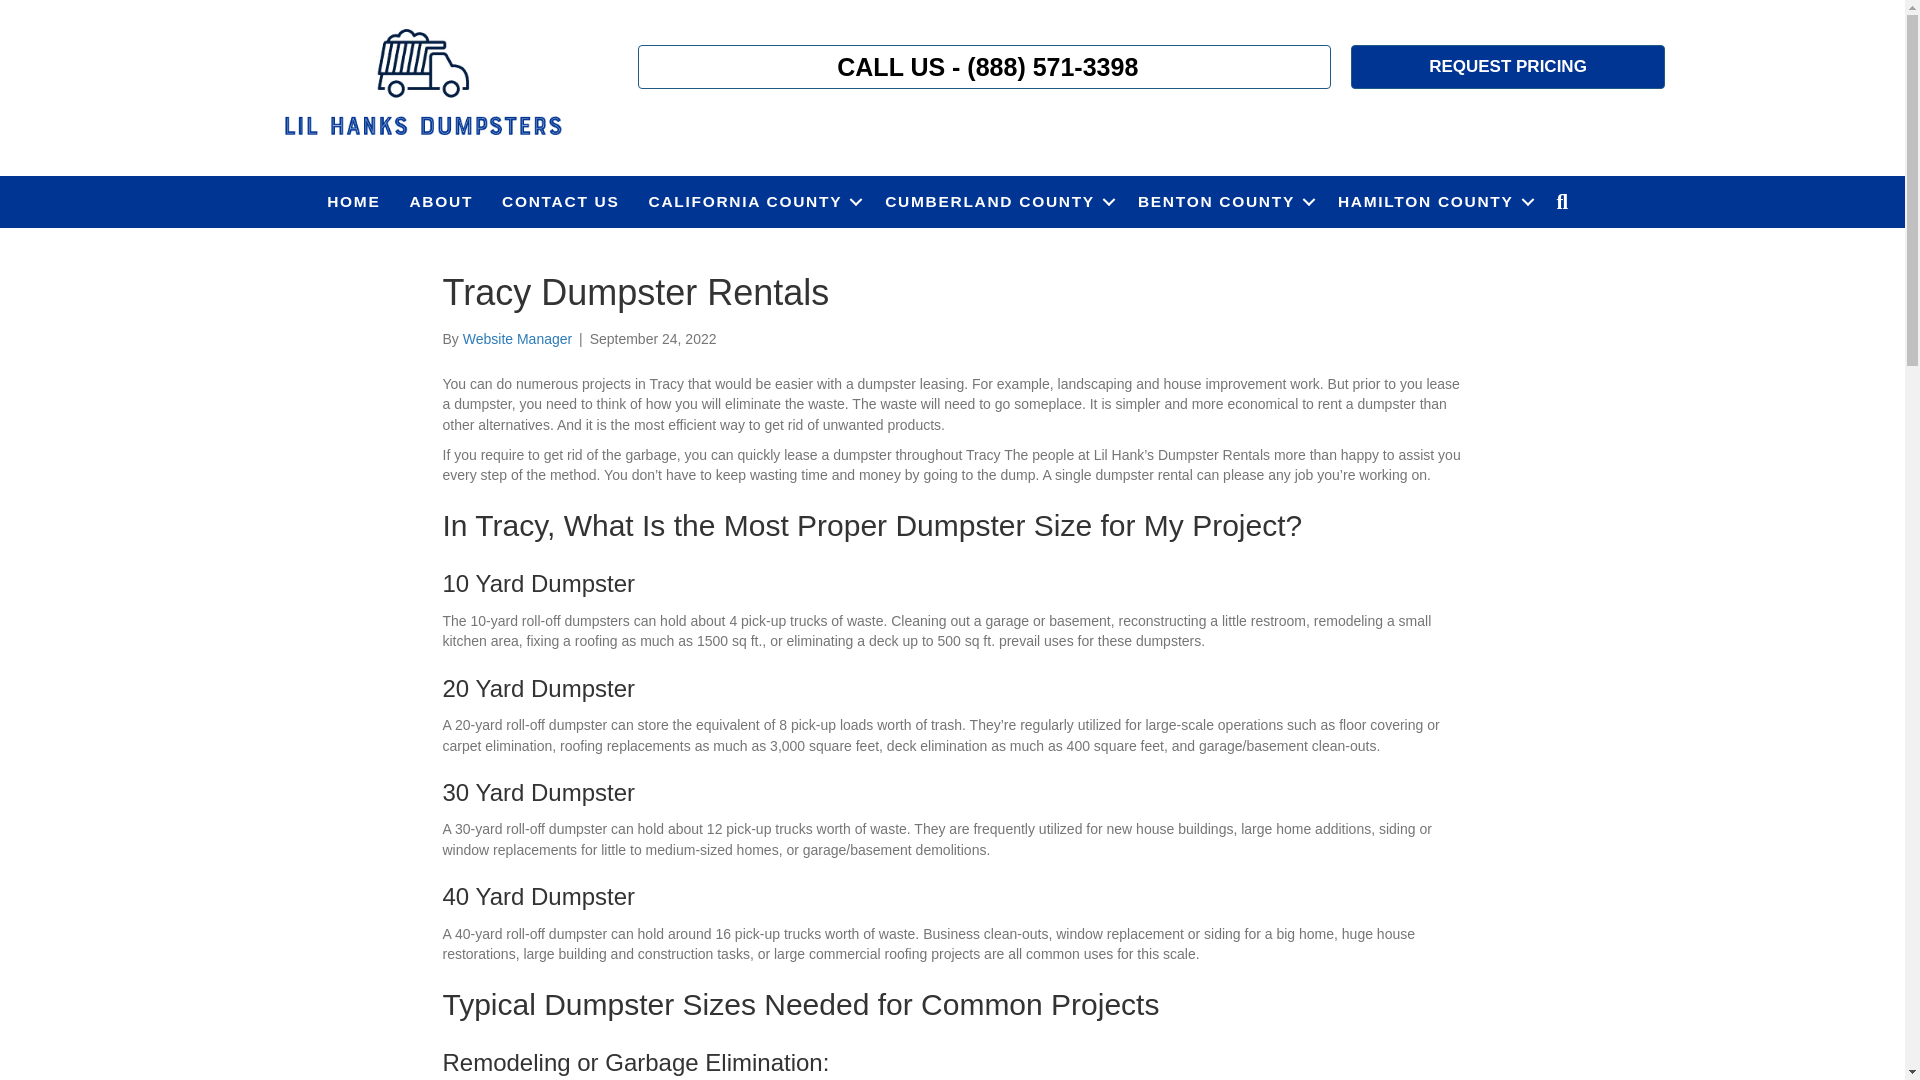  Describe the element at coordinates (997, 202) in the screenshot. I see `CUMBERLAND COUNTY` at that location.